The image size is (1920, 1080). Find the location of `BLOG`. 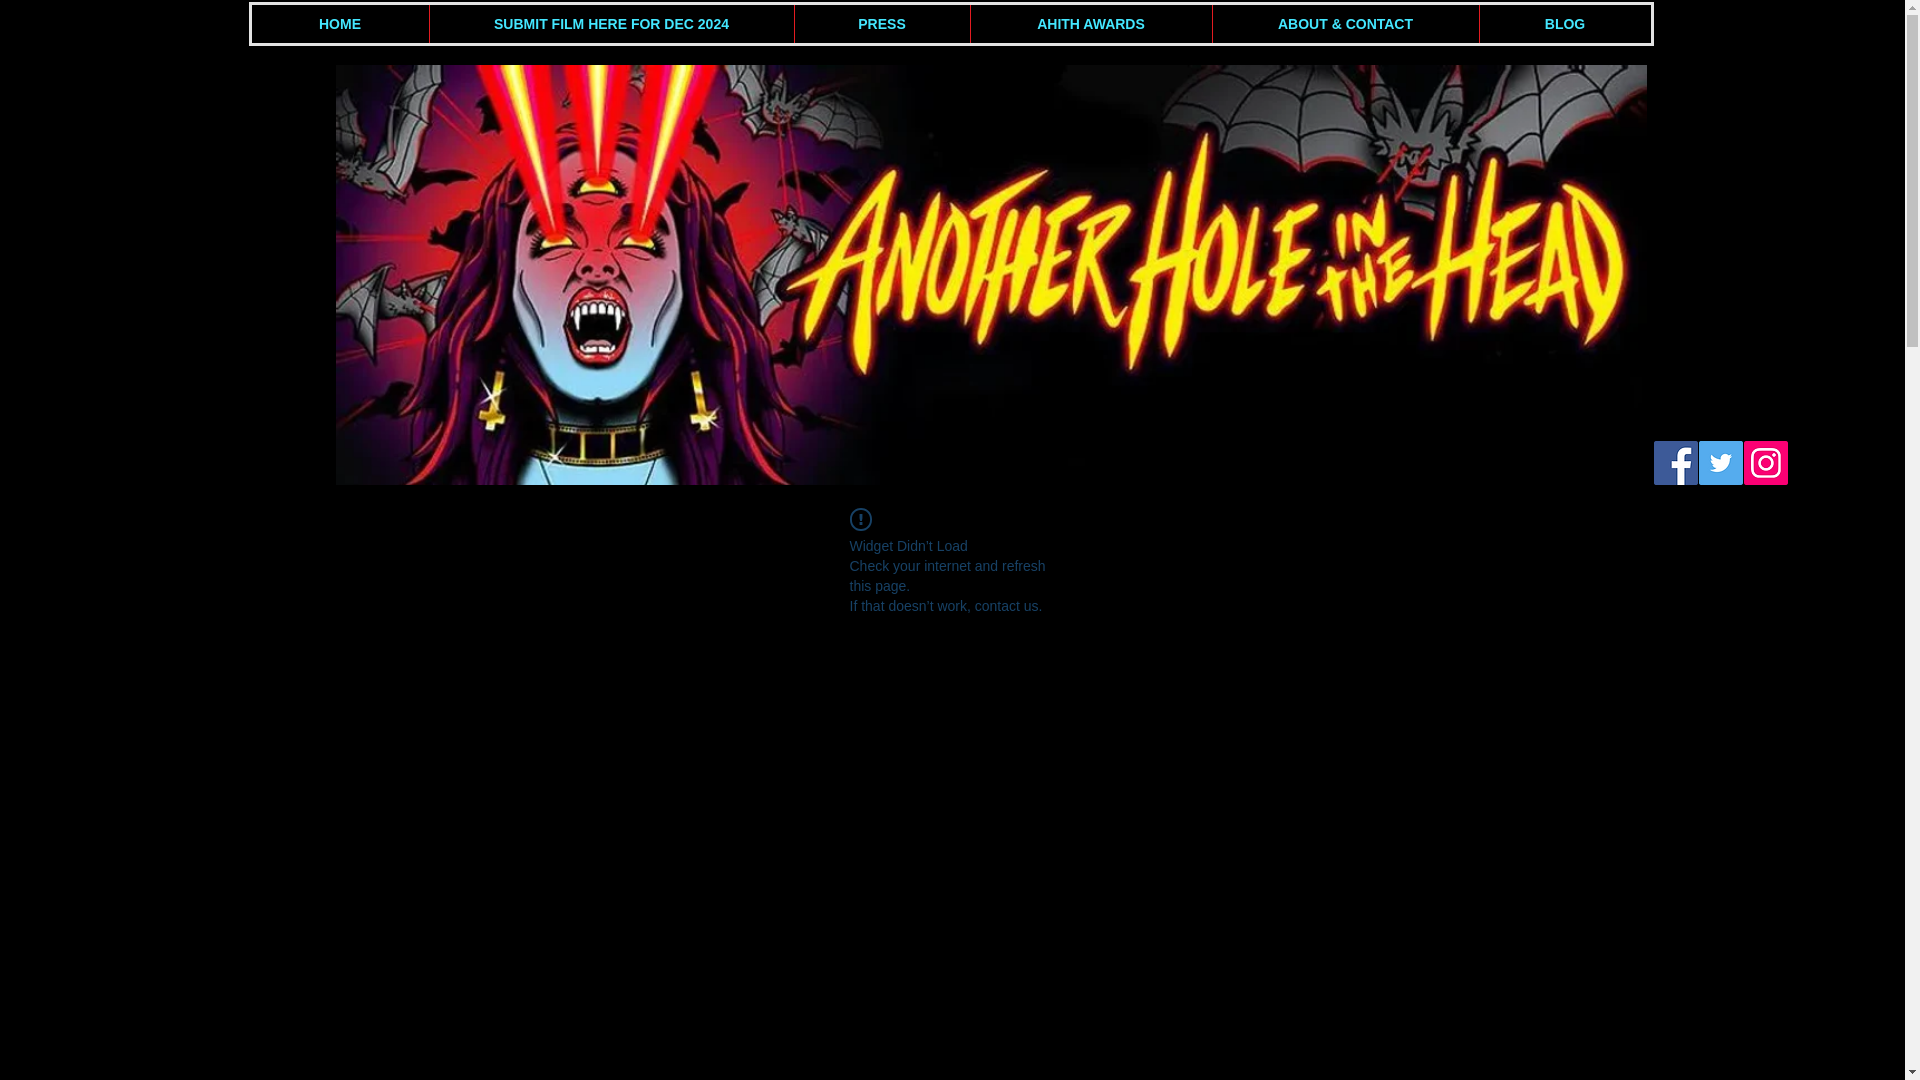

BLOG is located at coordinates (1564, 24).